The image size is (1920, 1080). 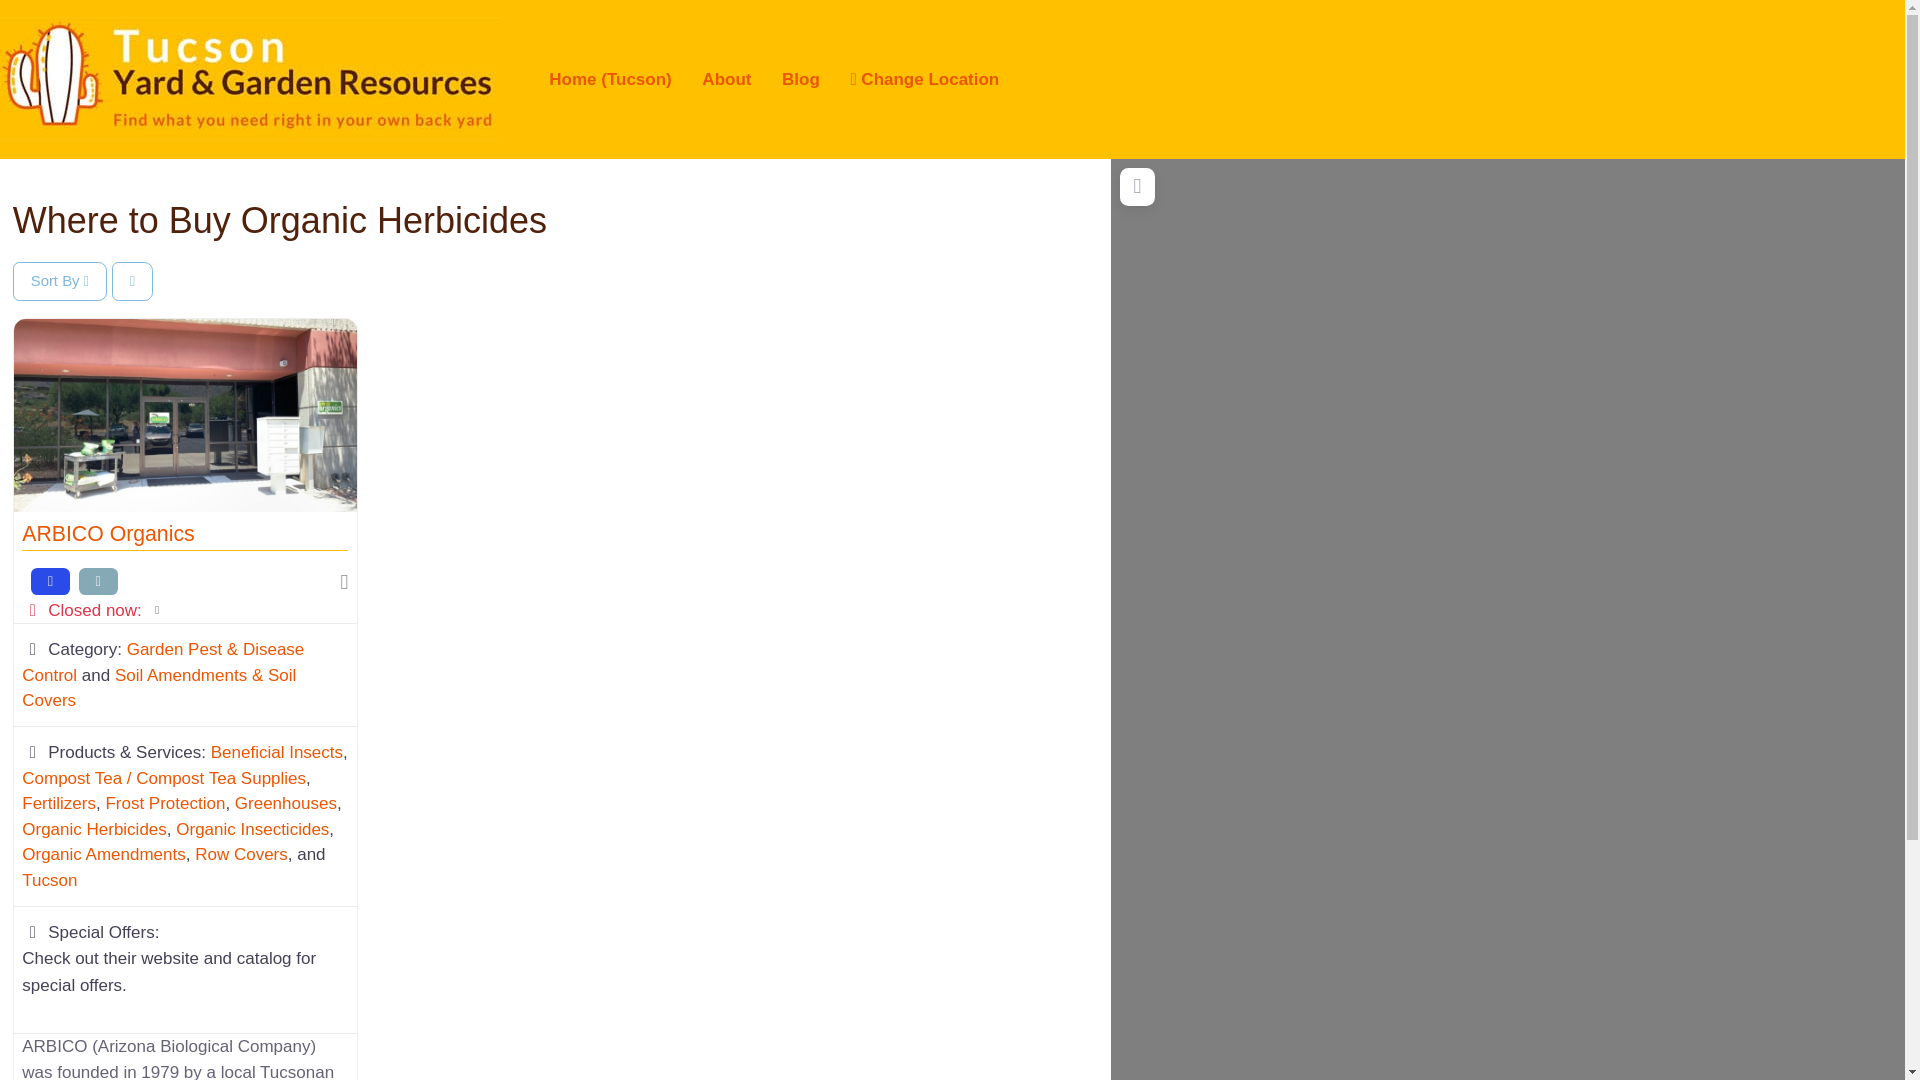 What do you see at coordinates (102, 854) in the screenshot?
I see `Organic Amendments` at bounding box center [102, 854].